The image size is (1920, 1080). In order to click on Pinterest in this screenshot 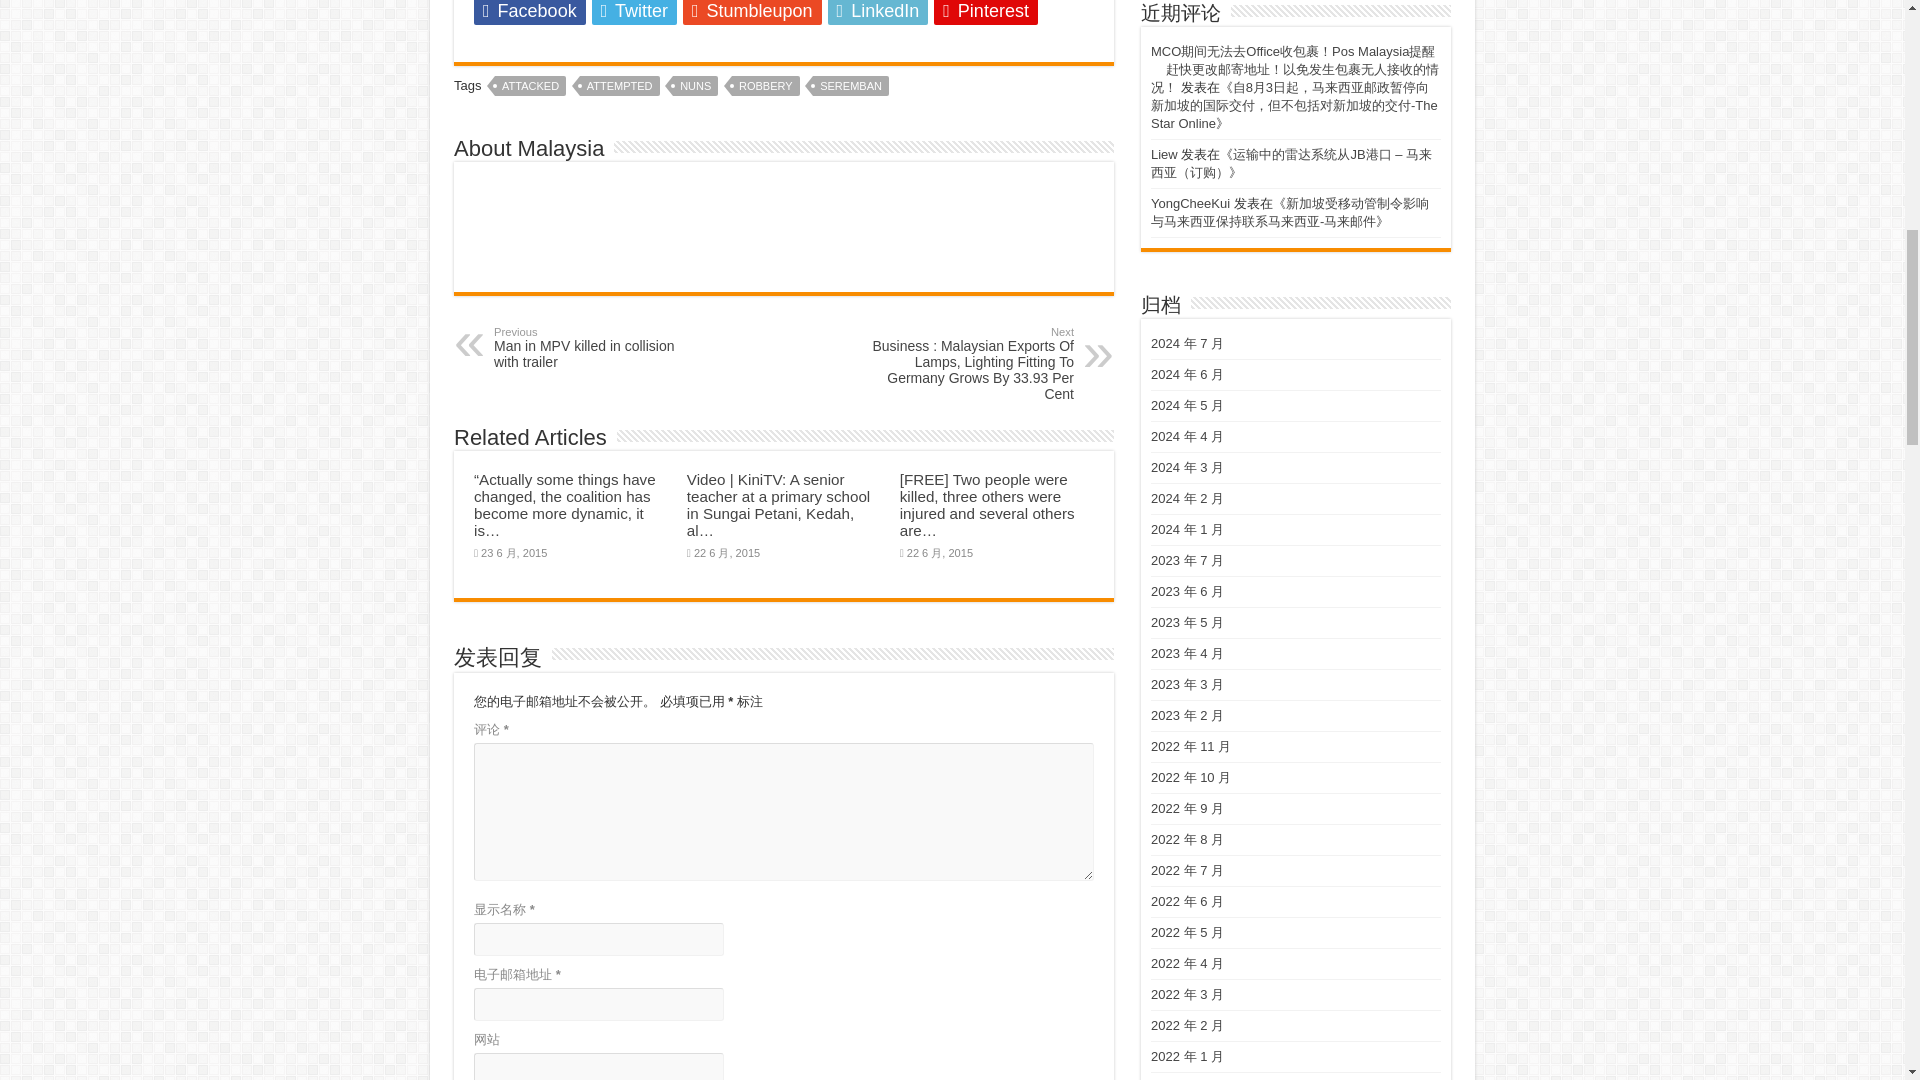, I will do `click(986, 12)`.